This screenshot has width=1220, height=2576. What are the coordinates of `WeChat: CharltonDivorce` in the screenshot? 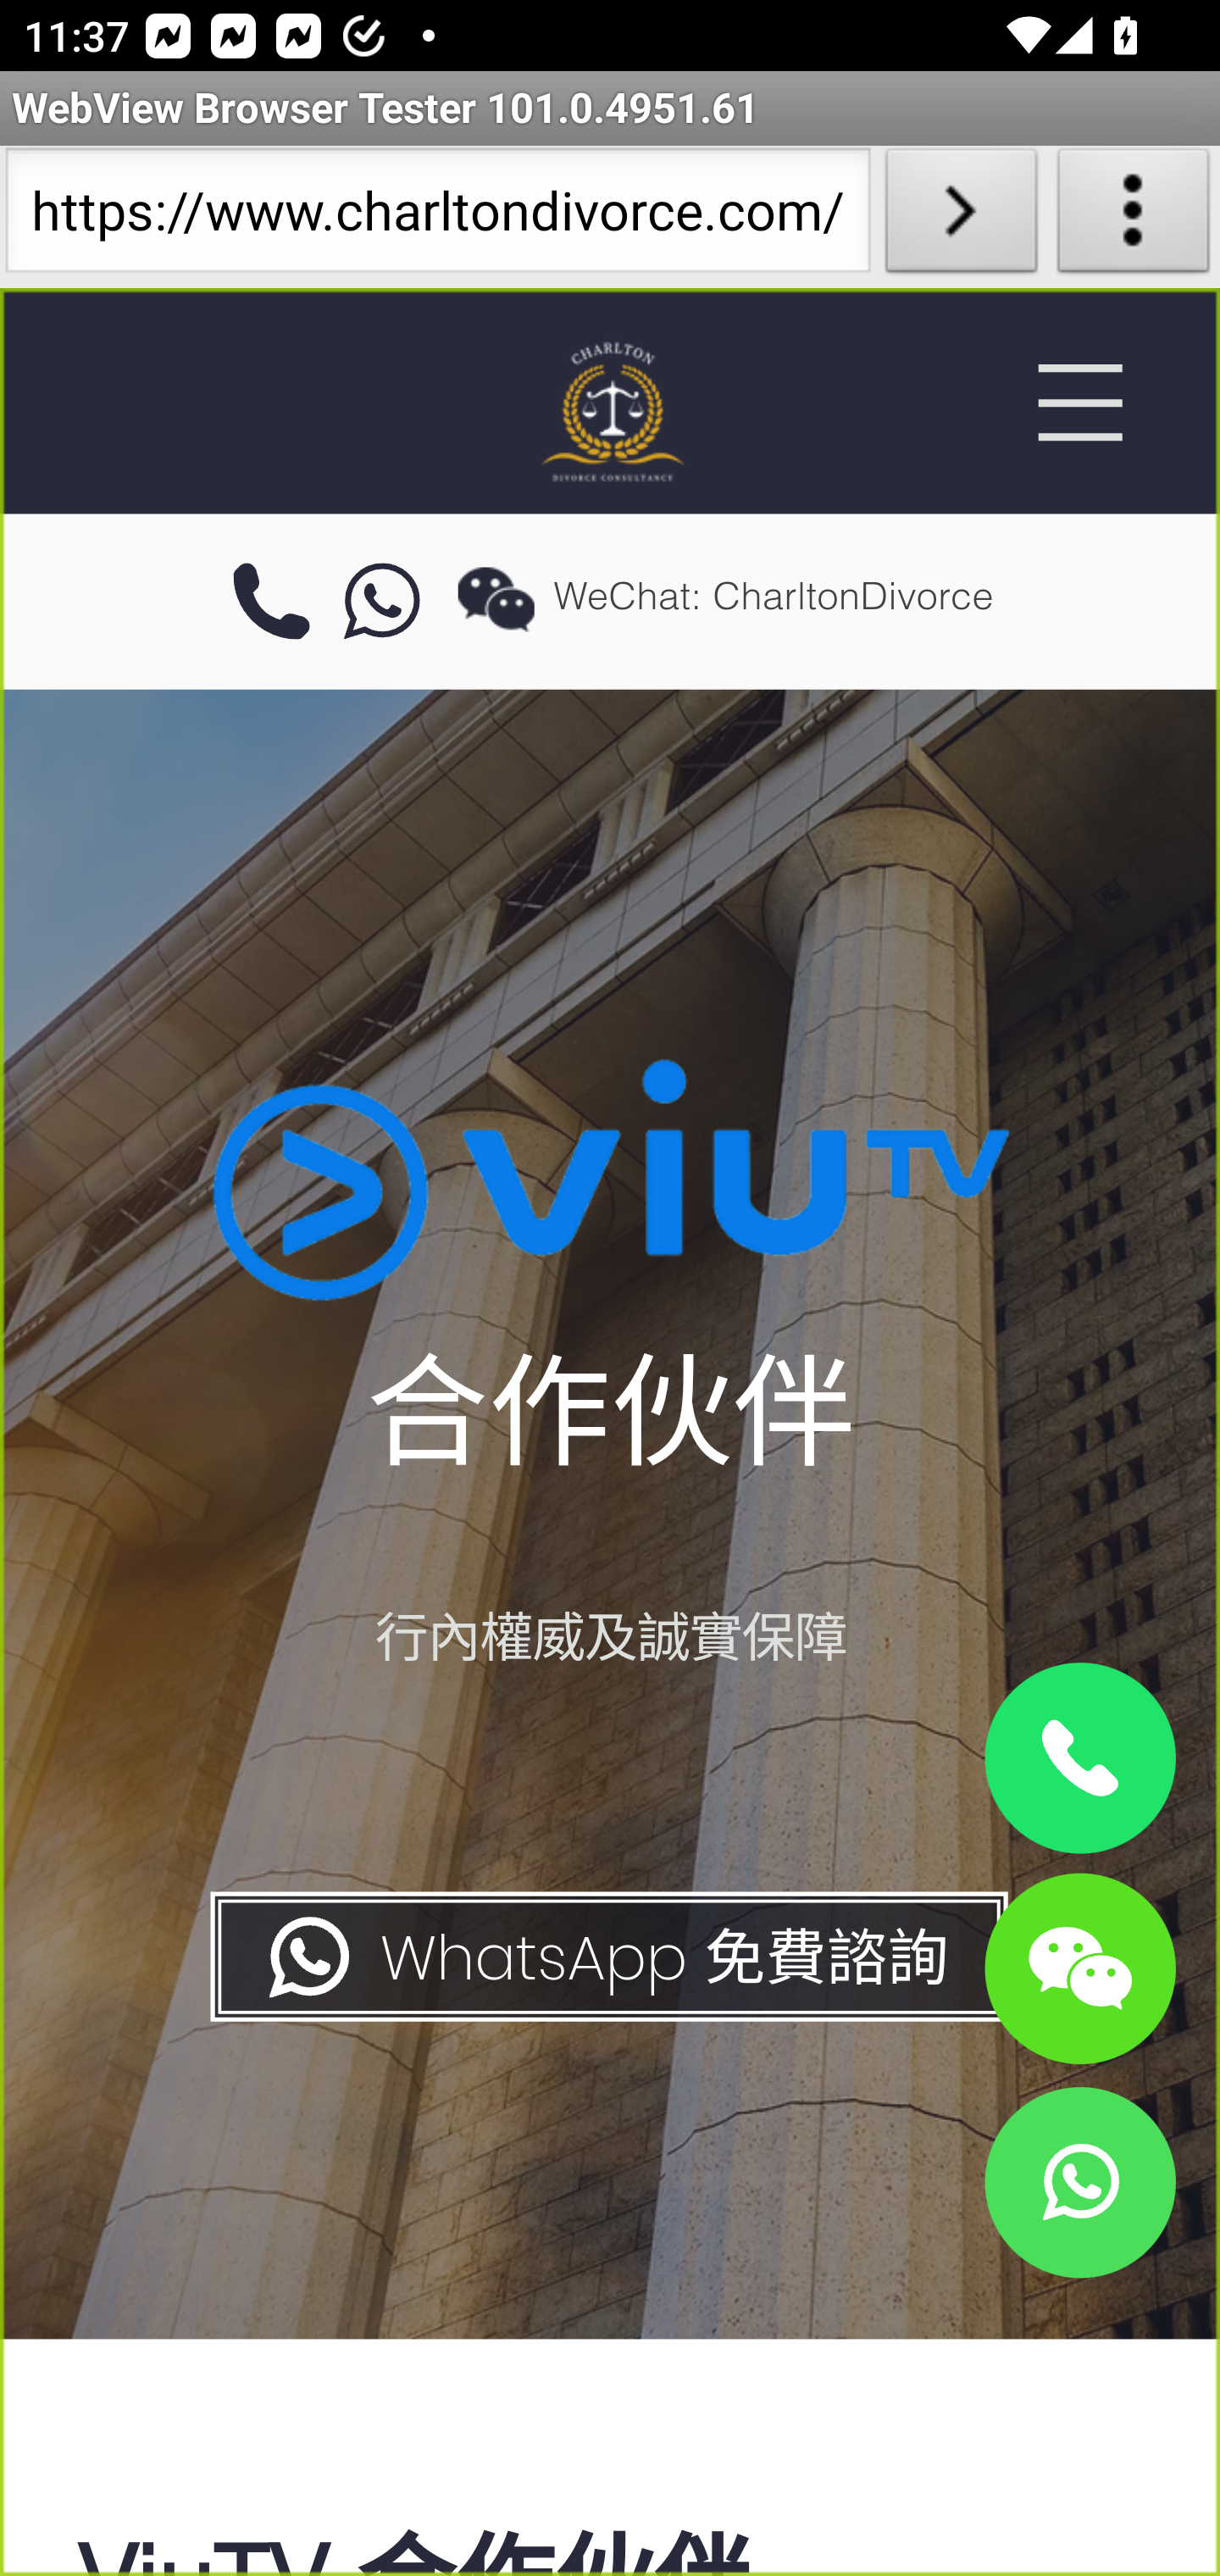 It's located at (1079, 1967).